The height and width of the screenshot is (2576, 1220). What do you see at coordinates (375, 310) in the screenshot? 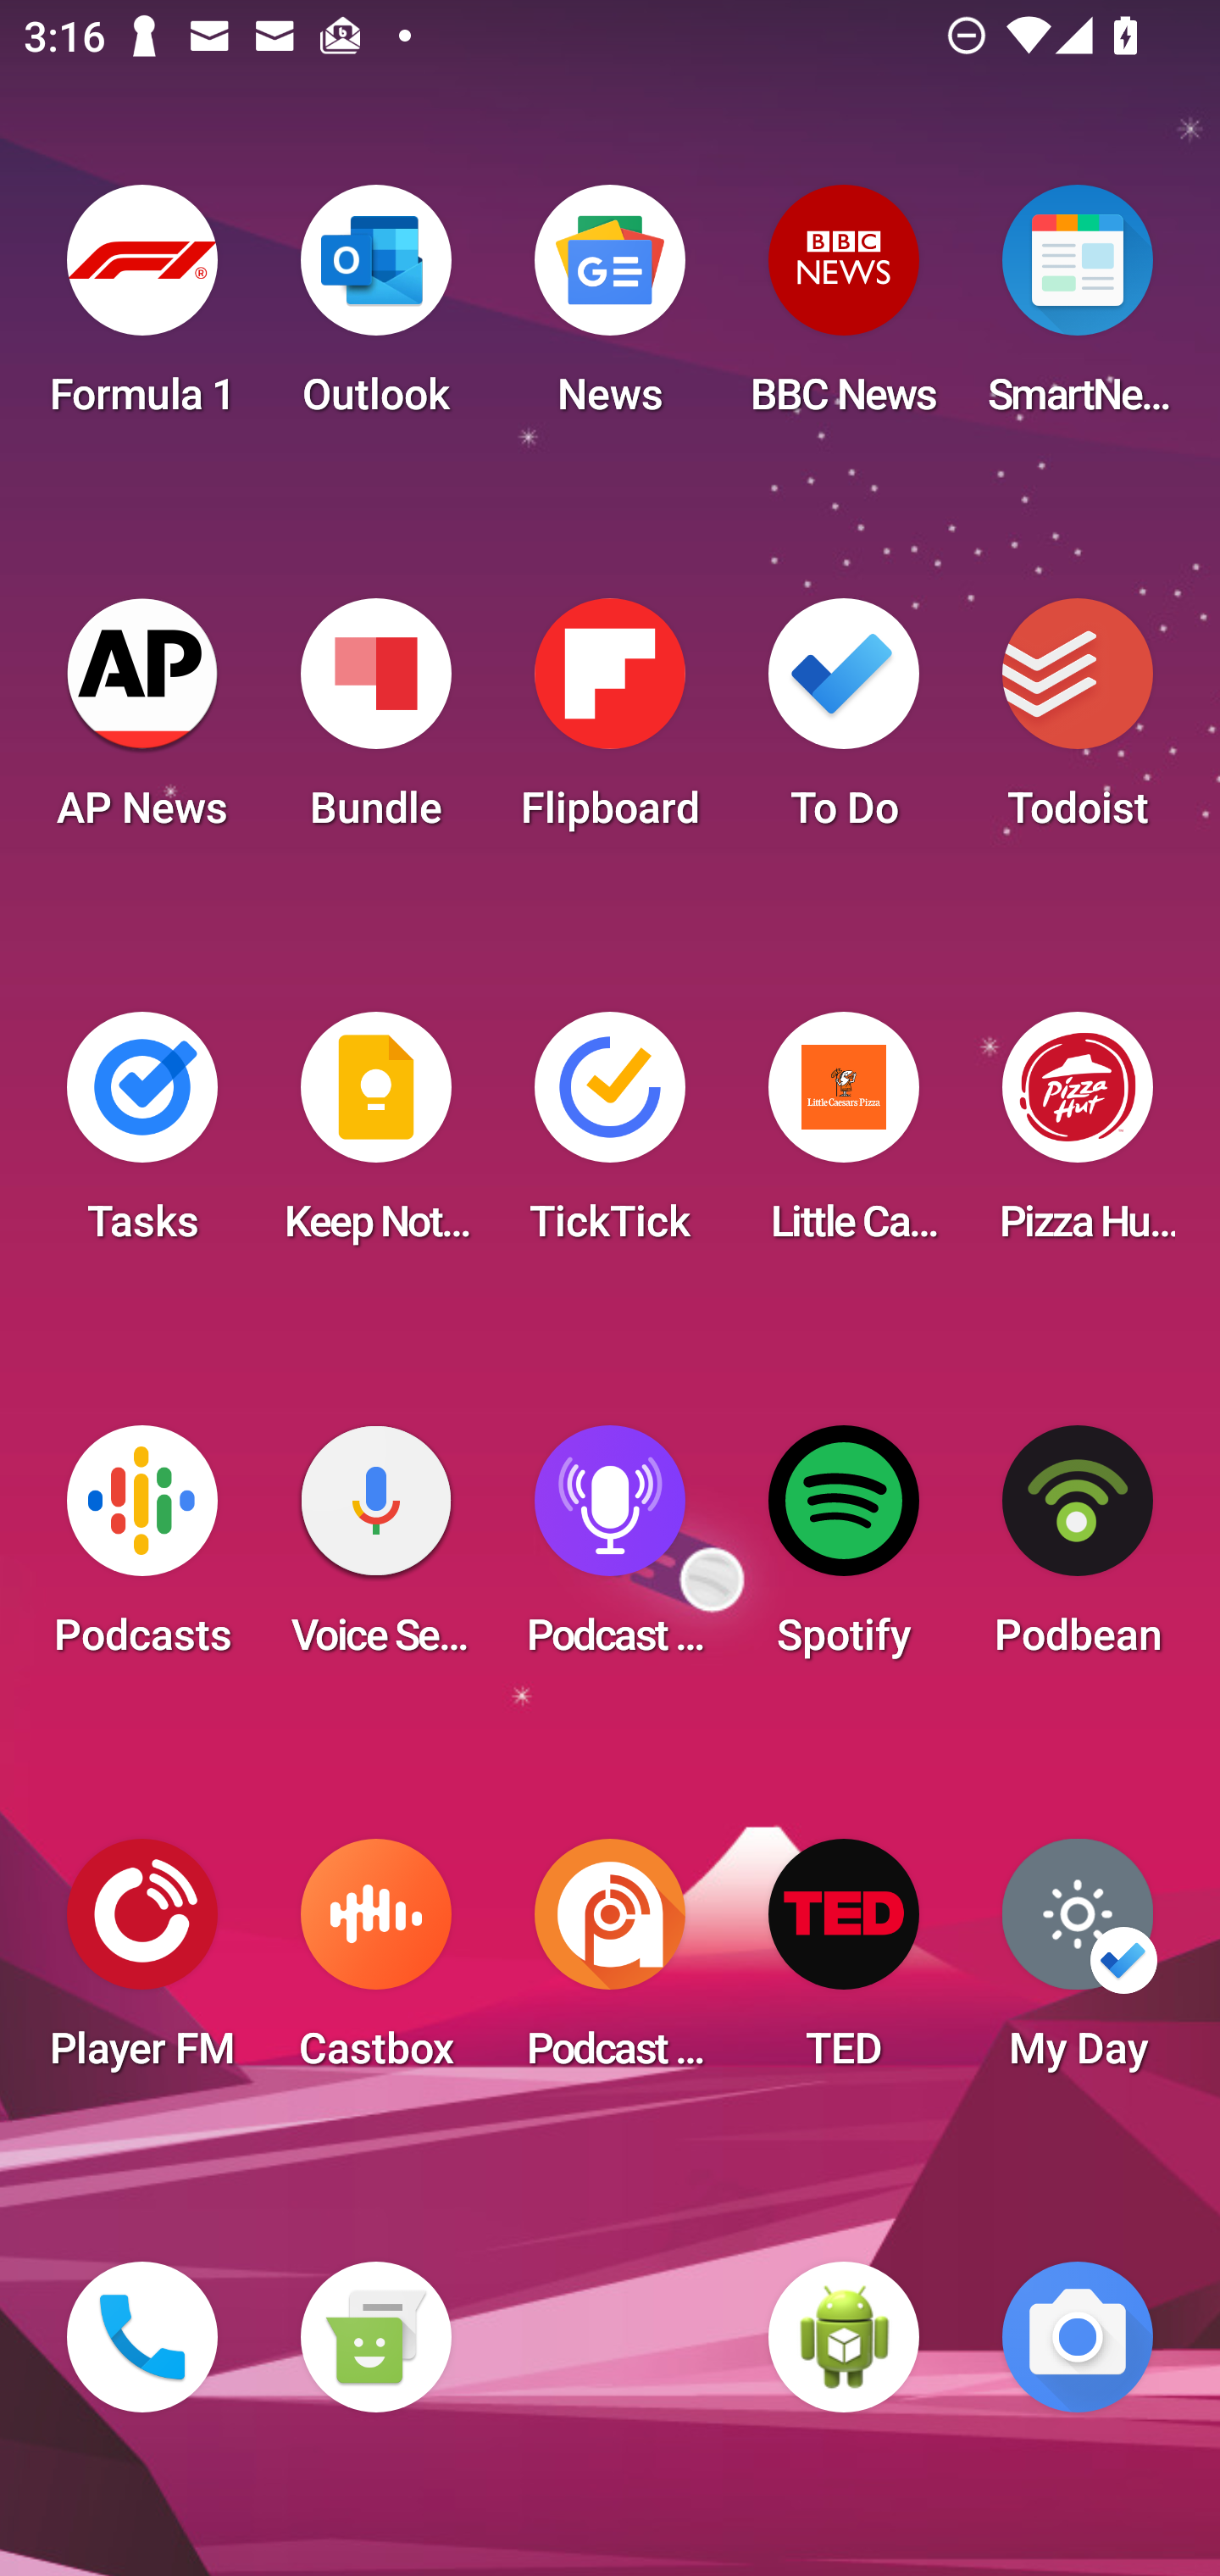
I see `Outlook` at bounding box center [375, 310].